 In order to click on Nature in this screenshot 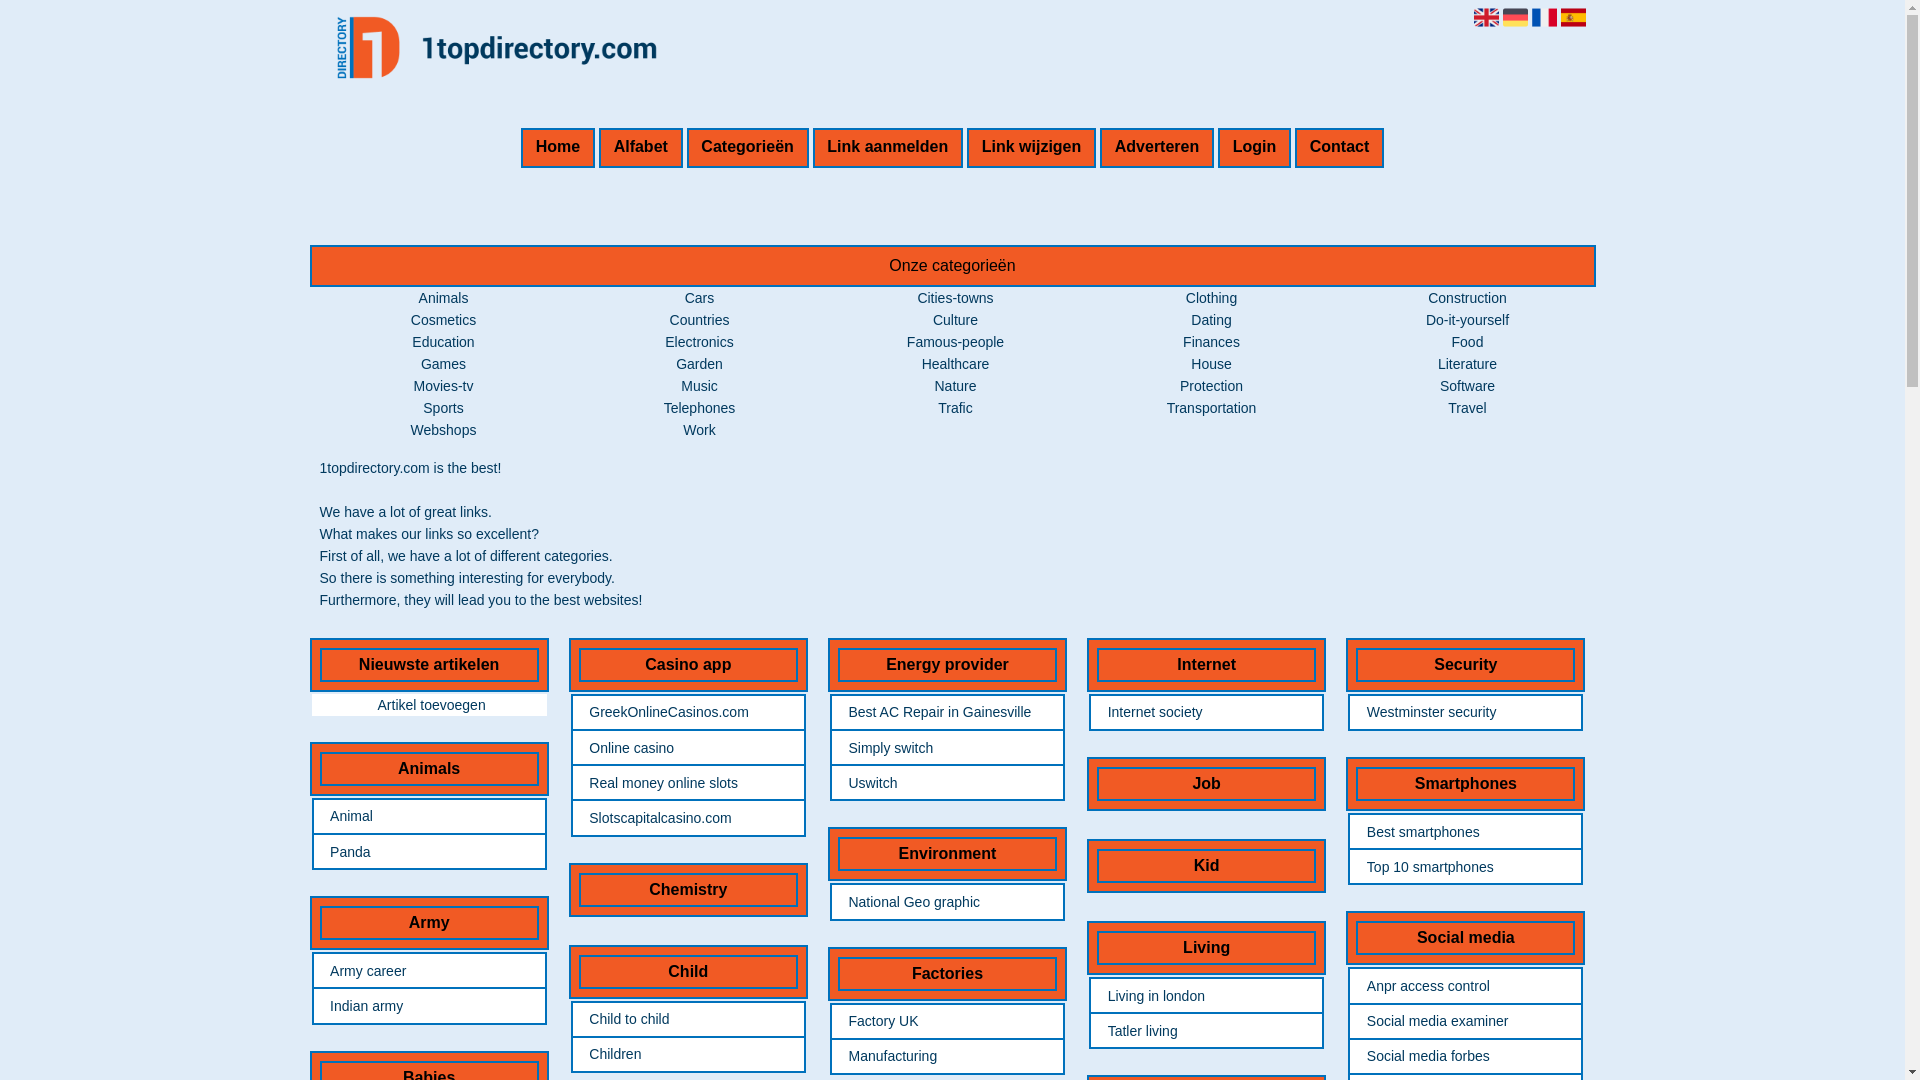, I will do `click(955, 386)`.